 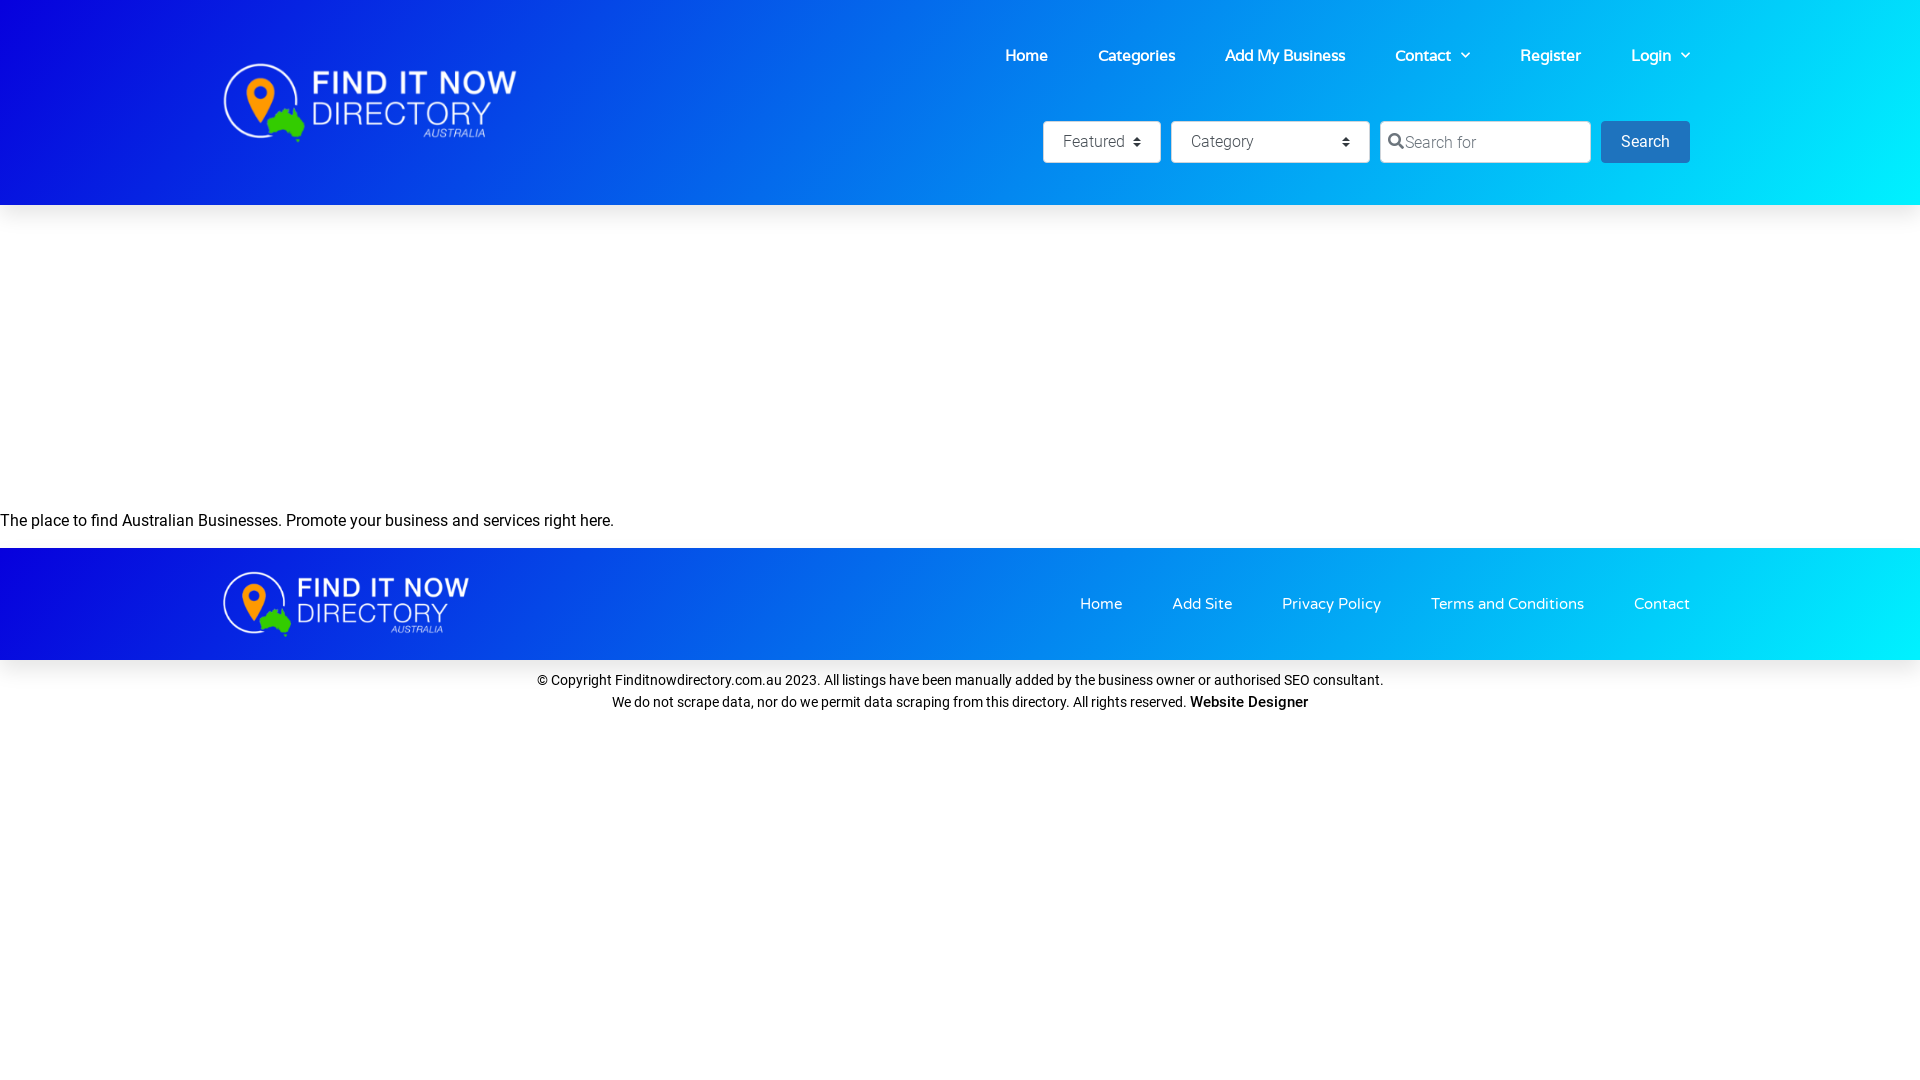 I want to click on Terms and Conditions, so click(x=1508, y=604).